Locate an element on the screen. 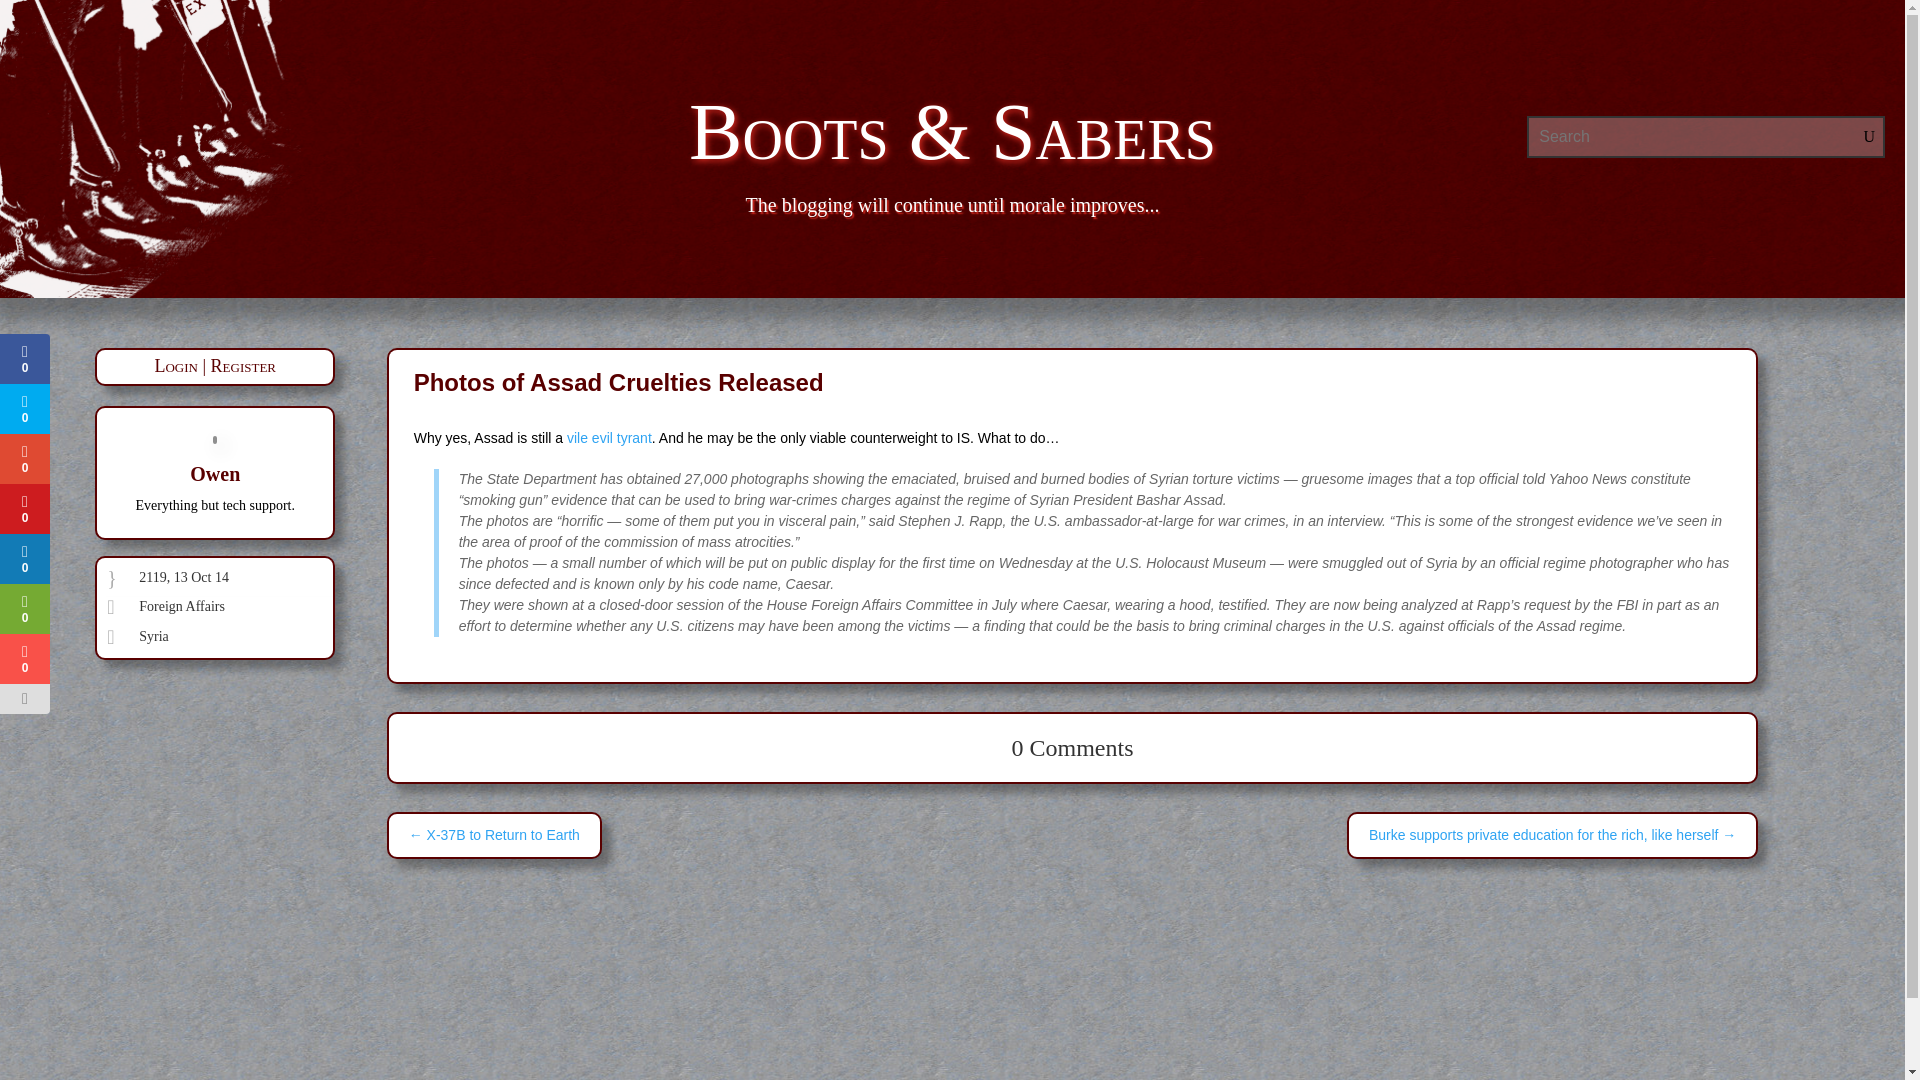 The height and width of the screenshot is (1080, 1920). Foreign Affairs is located at coordinates (181, 606).